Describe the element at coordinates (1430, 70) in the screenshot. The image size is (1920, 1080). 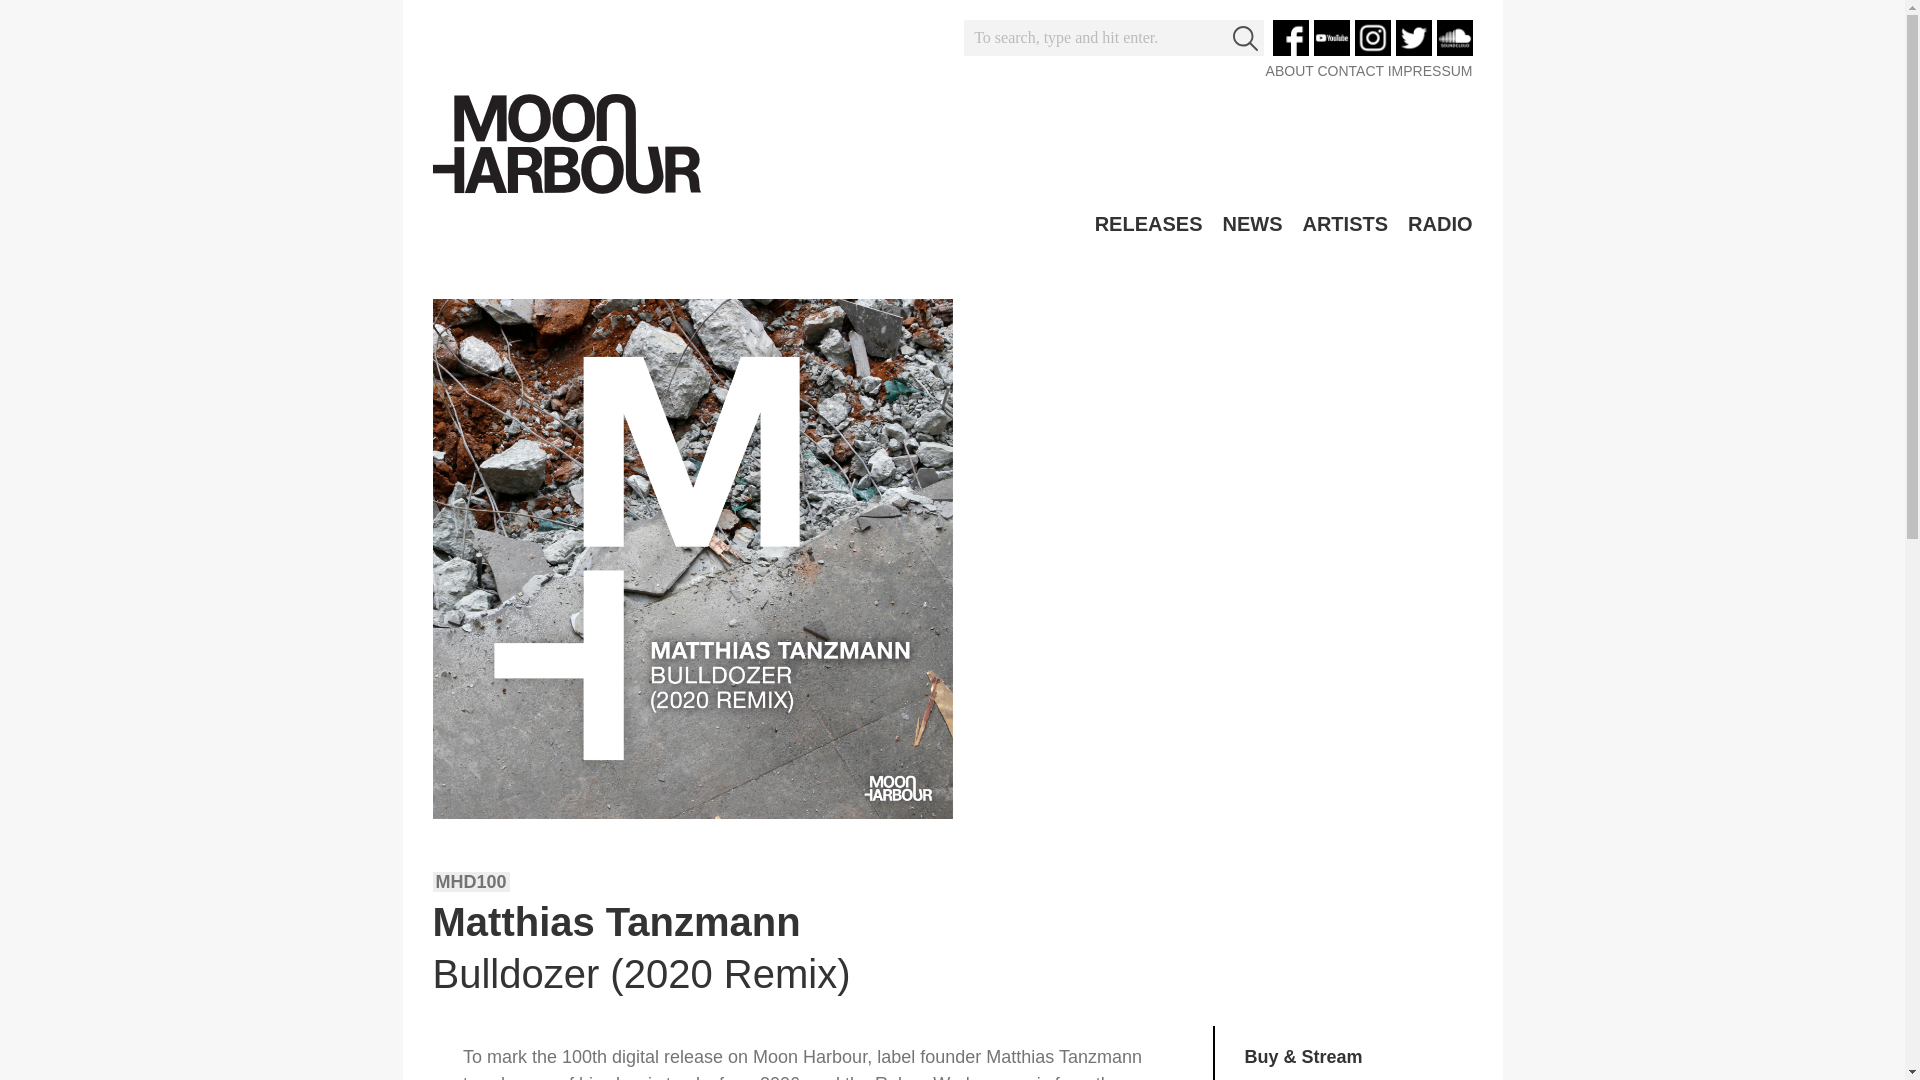
I see `IMPRESSUM` at that location.